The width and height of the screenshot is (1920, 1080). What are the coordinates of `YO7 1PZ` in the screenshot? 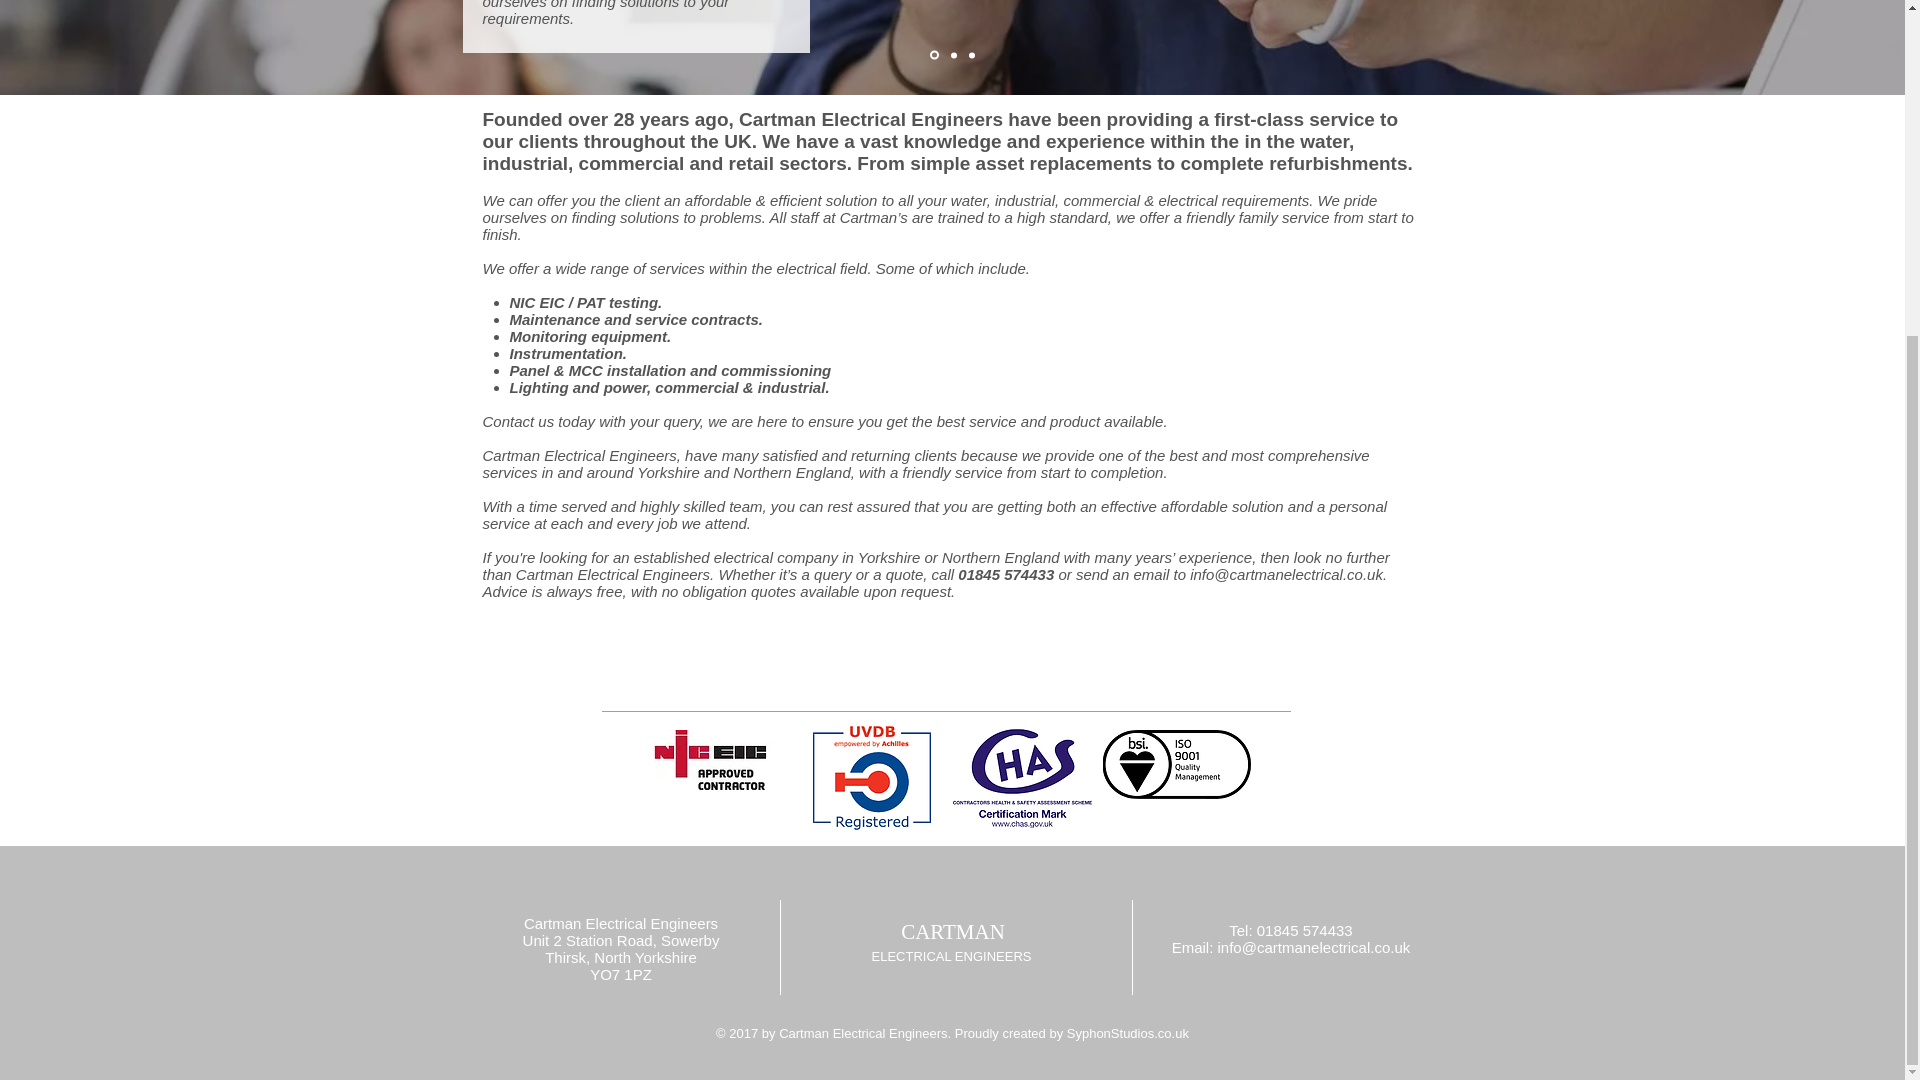 It's located at (620, 974).